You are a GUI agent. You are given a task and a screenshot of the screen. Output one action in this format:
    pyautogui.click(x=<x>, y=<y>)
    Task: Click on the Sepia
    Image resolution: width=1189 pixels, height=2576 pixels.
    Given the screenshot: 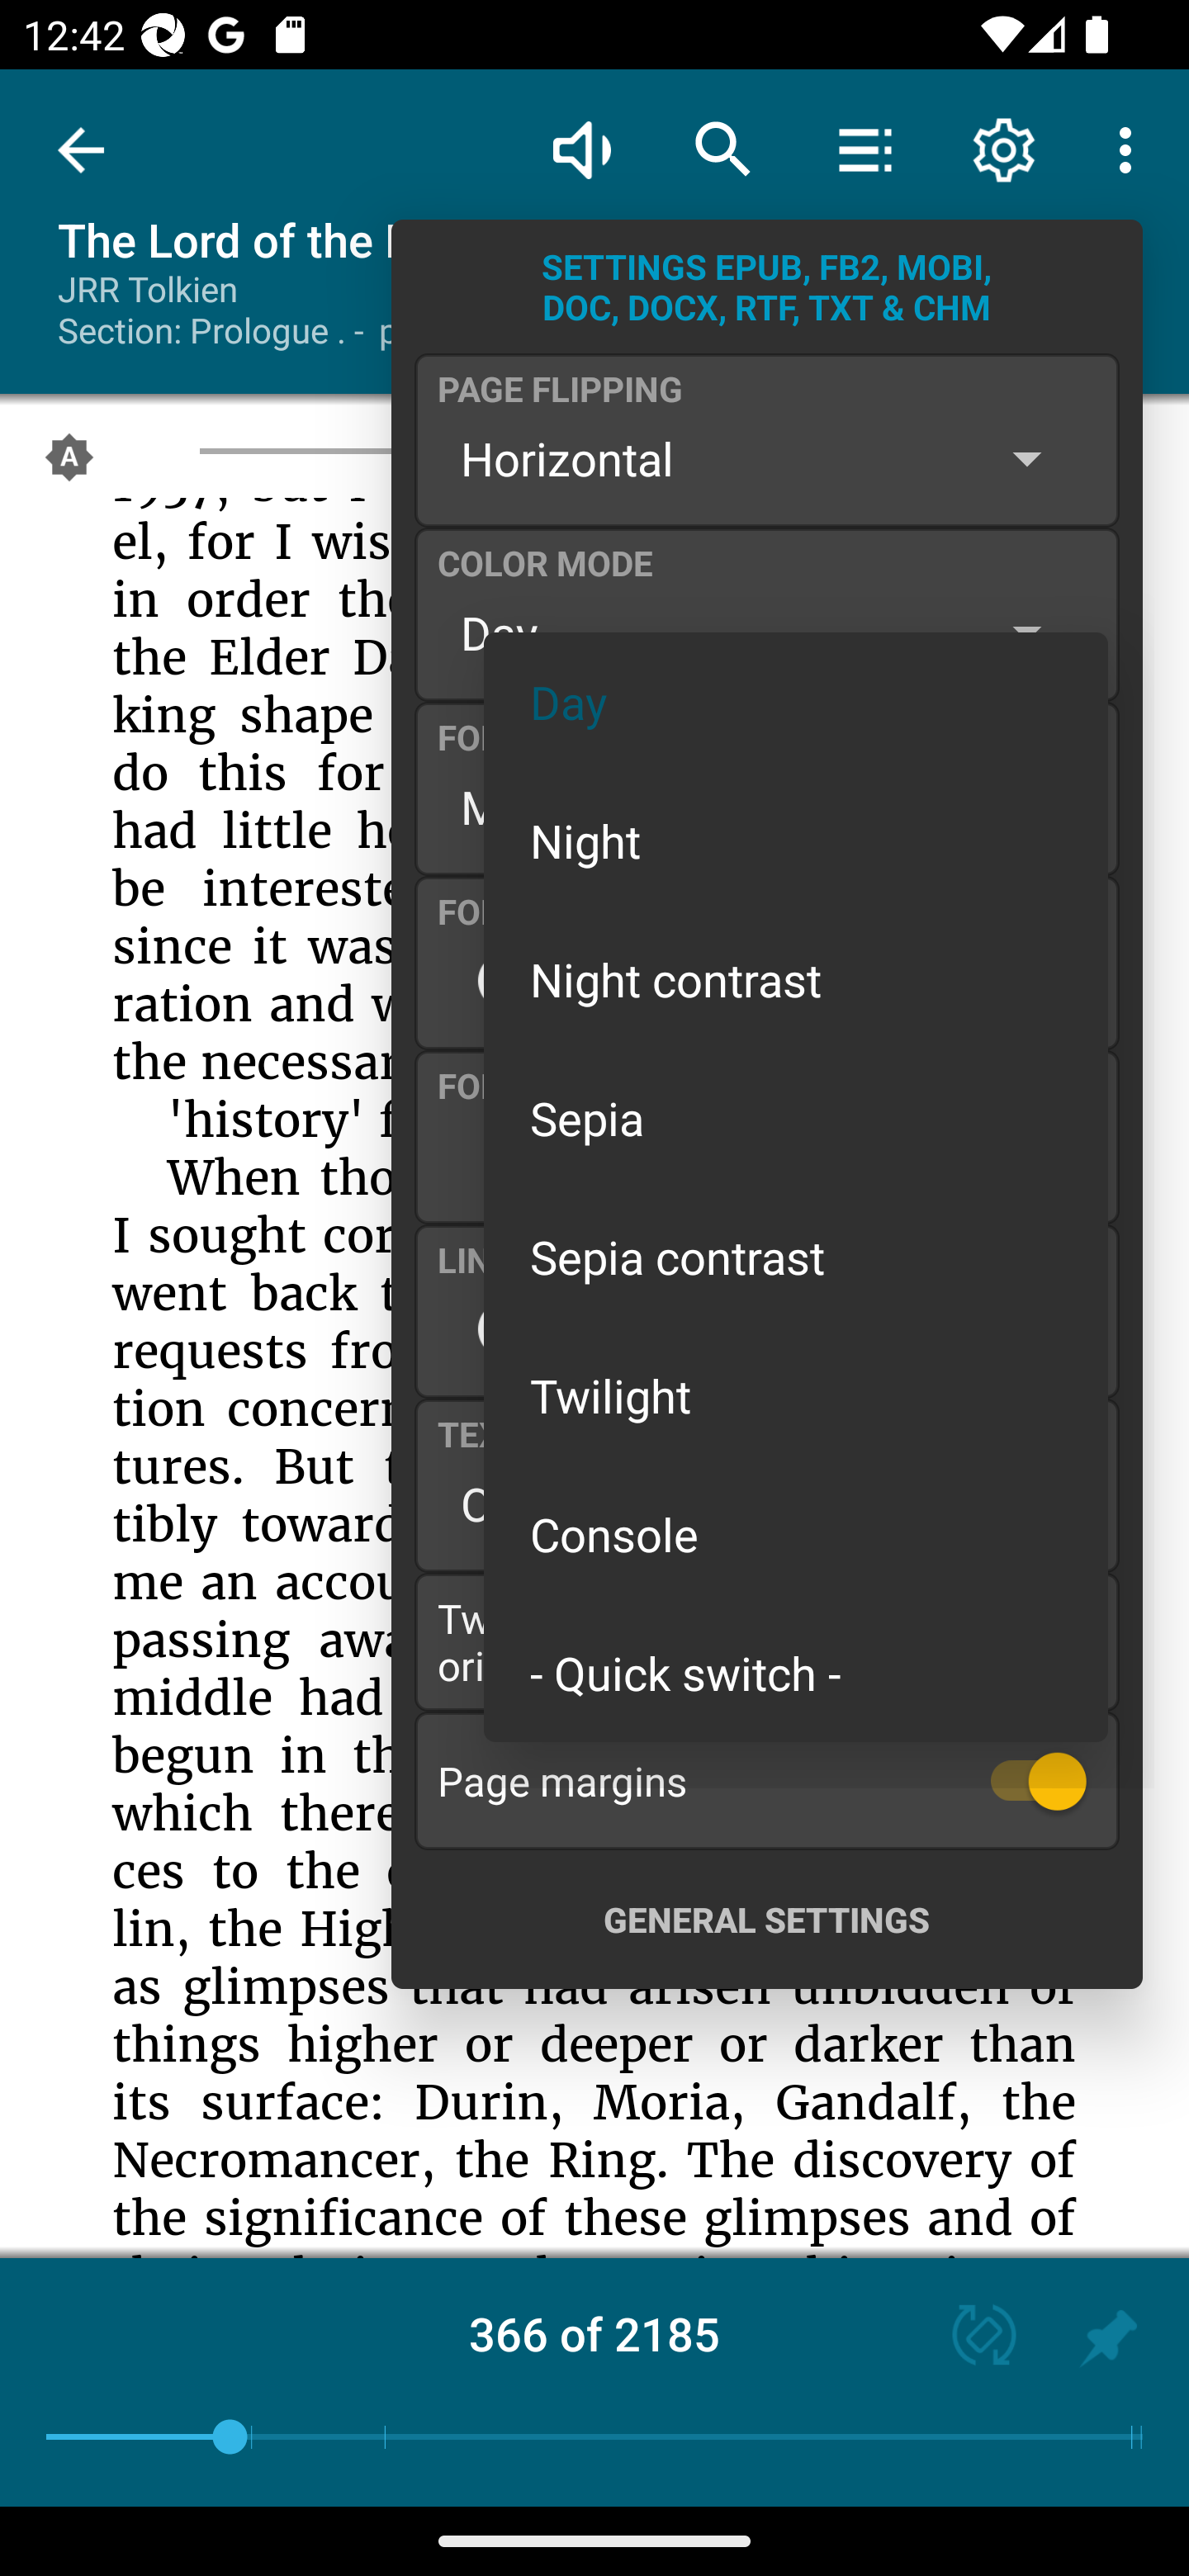 What is the action you would take?
    pyautogui.click(x=796, y=1118)
    